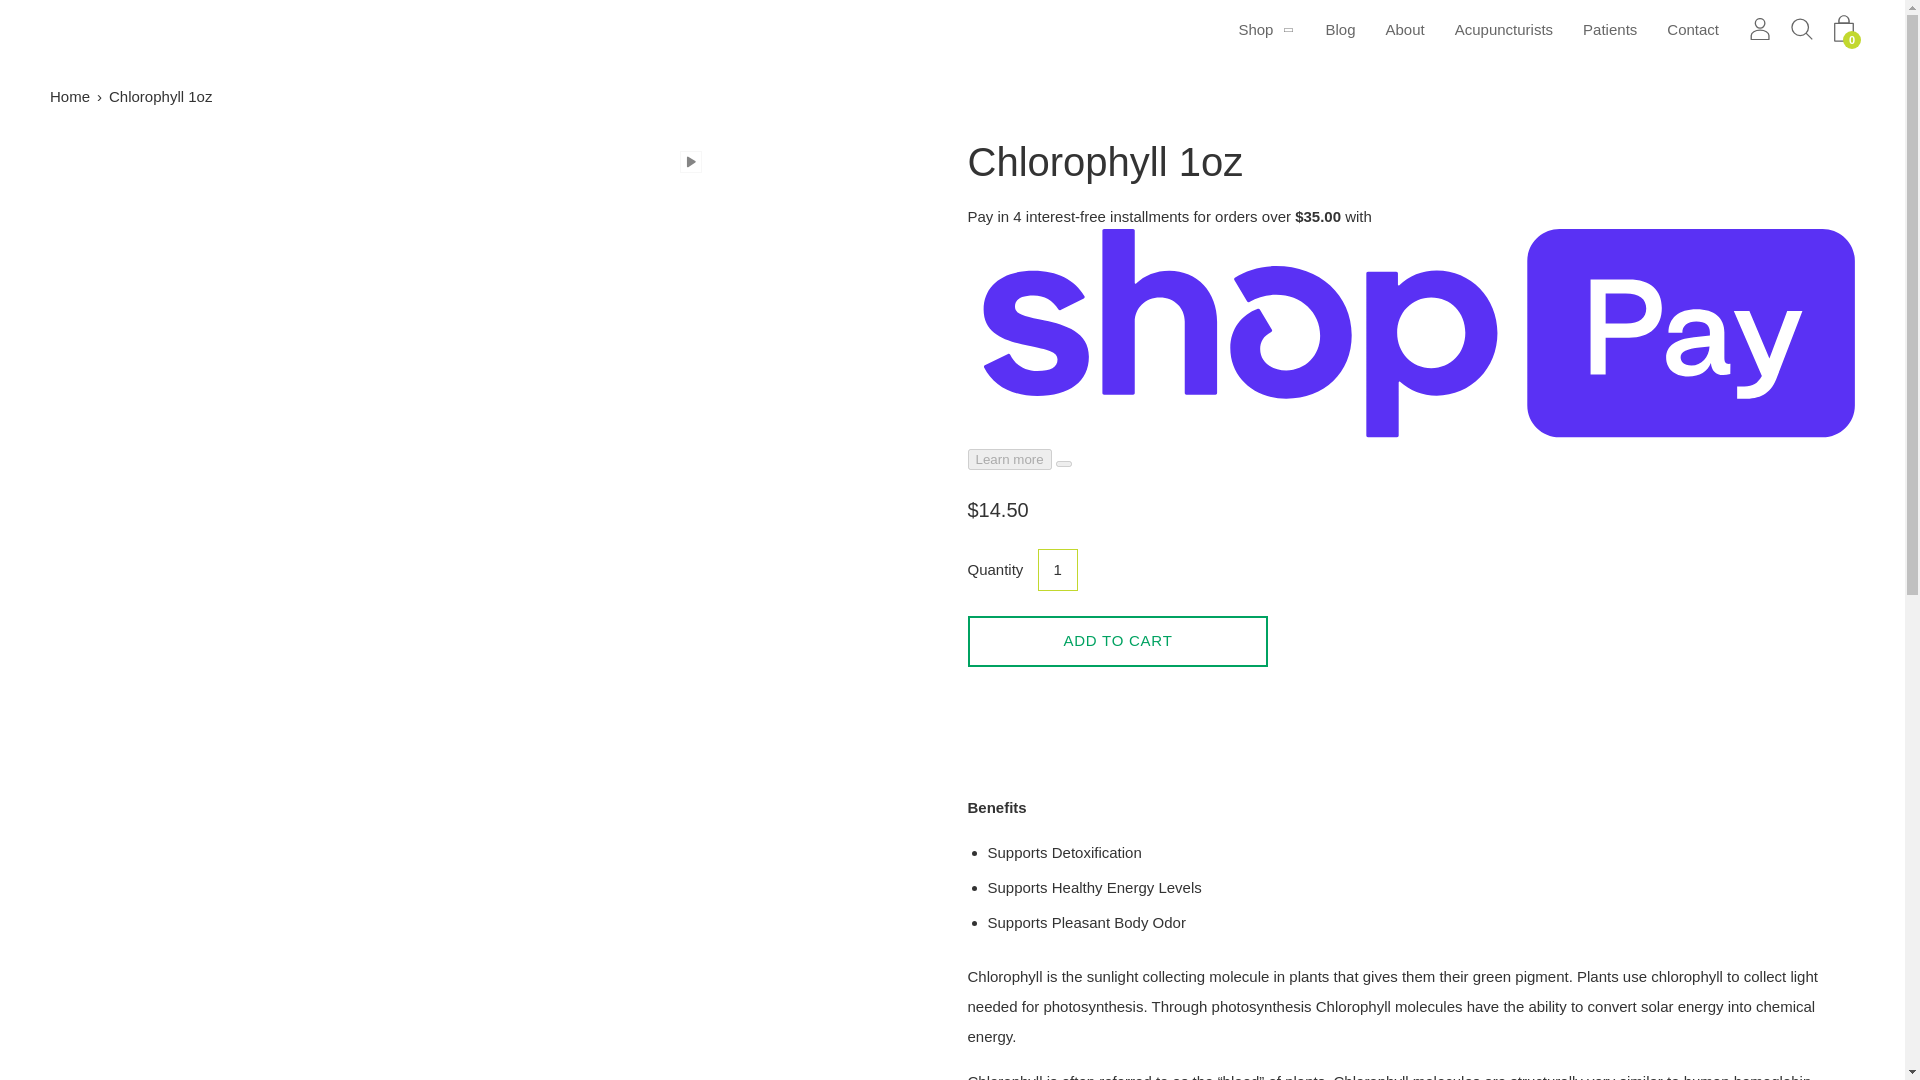 The height and width of the screenshot is (1080, 1920). I want to click on Acupuncturists, so click(1504, 30).